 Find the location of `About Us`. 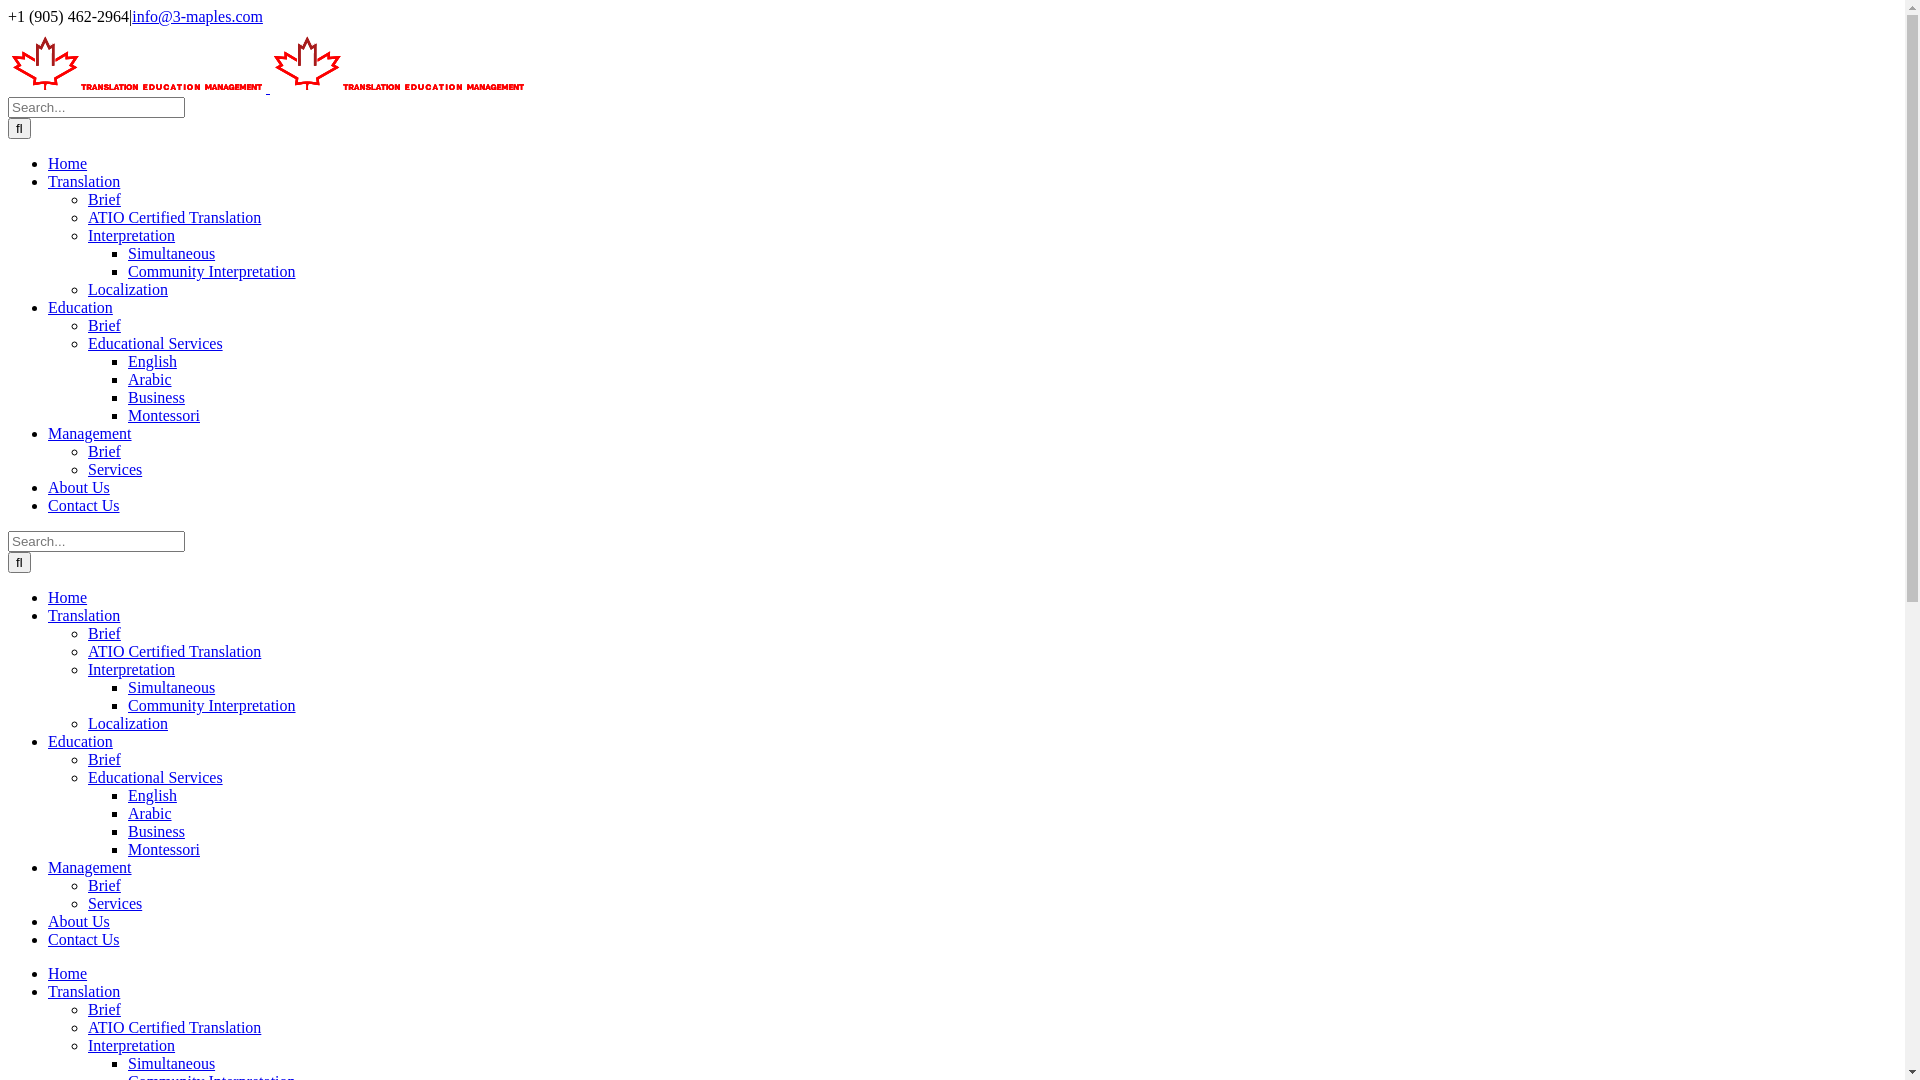

About Us is located at coordinates (79, 922).